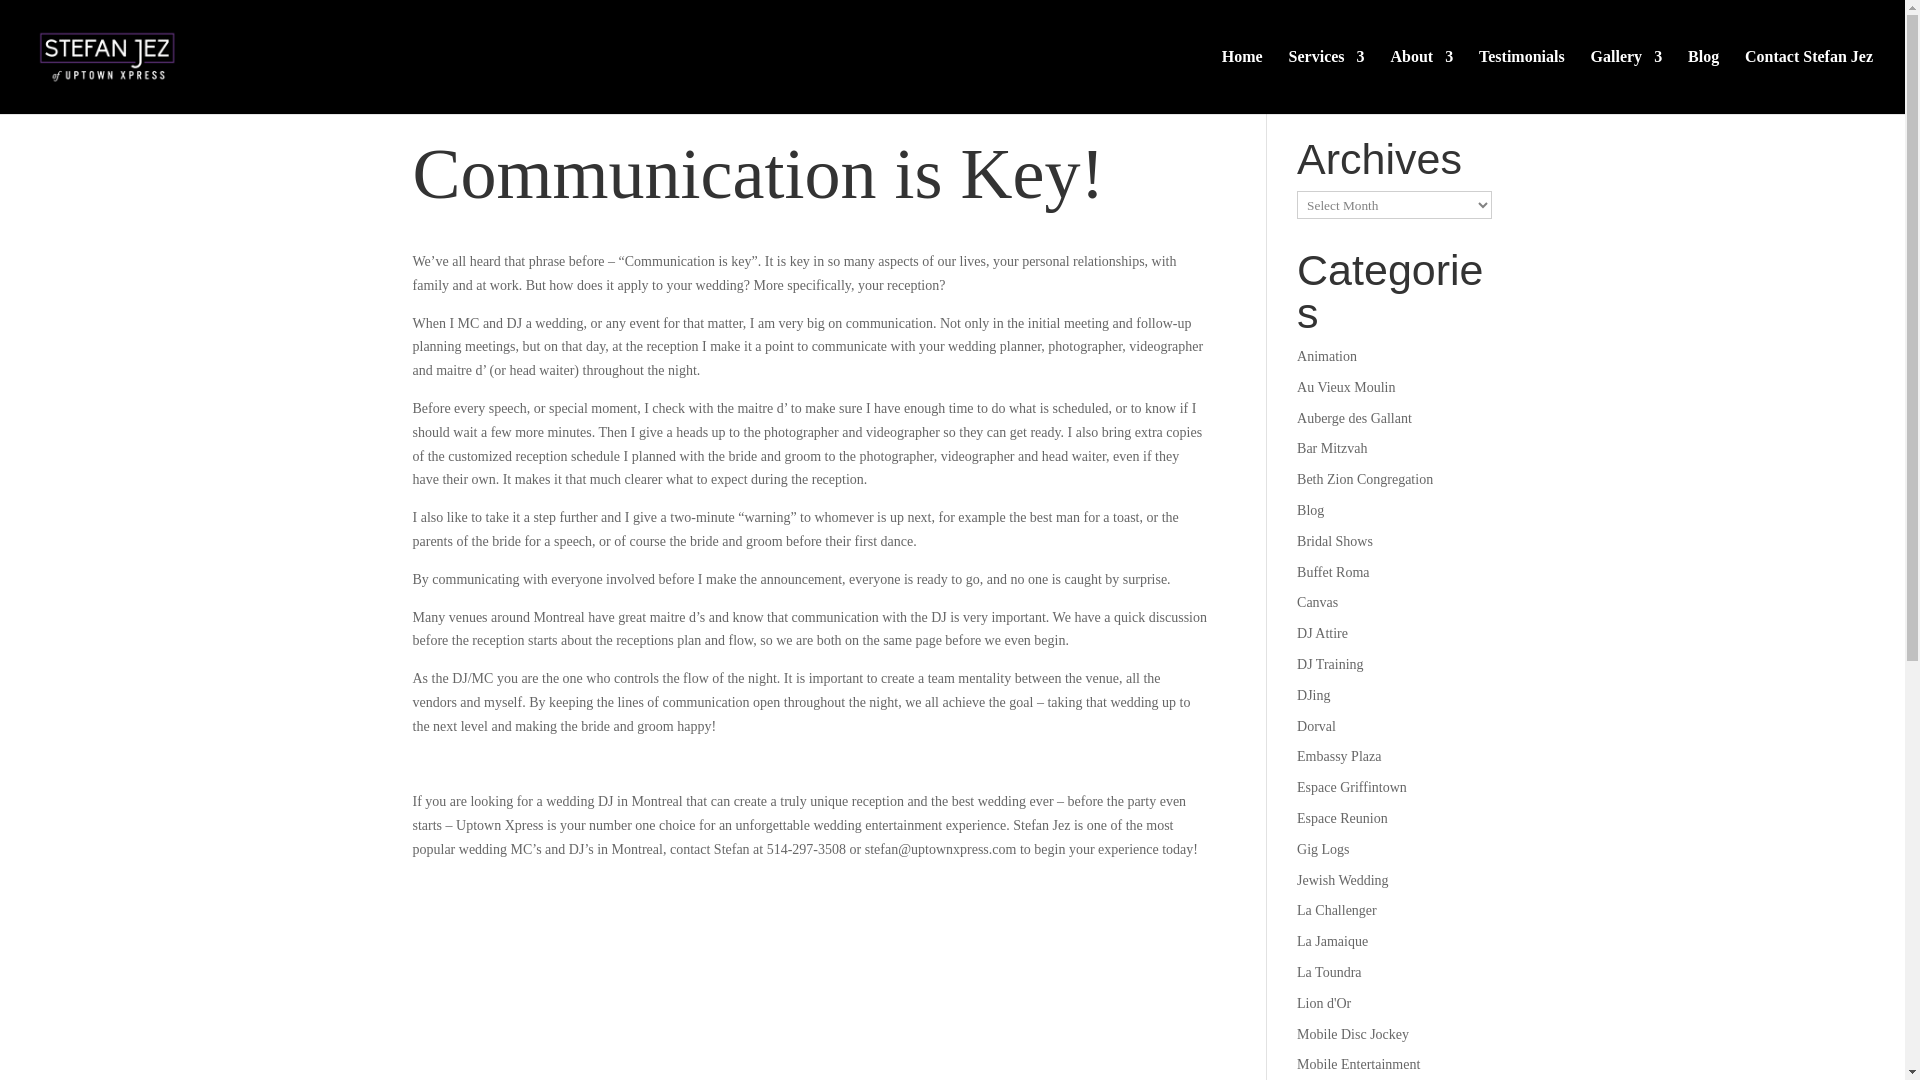  I want to click on Bridal Shows, so click(1334, 540).